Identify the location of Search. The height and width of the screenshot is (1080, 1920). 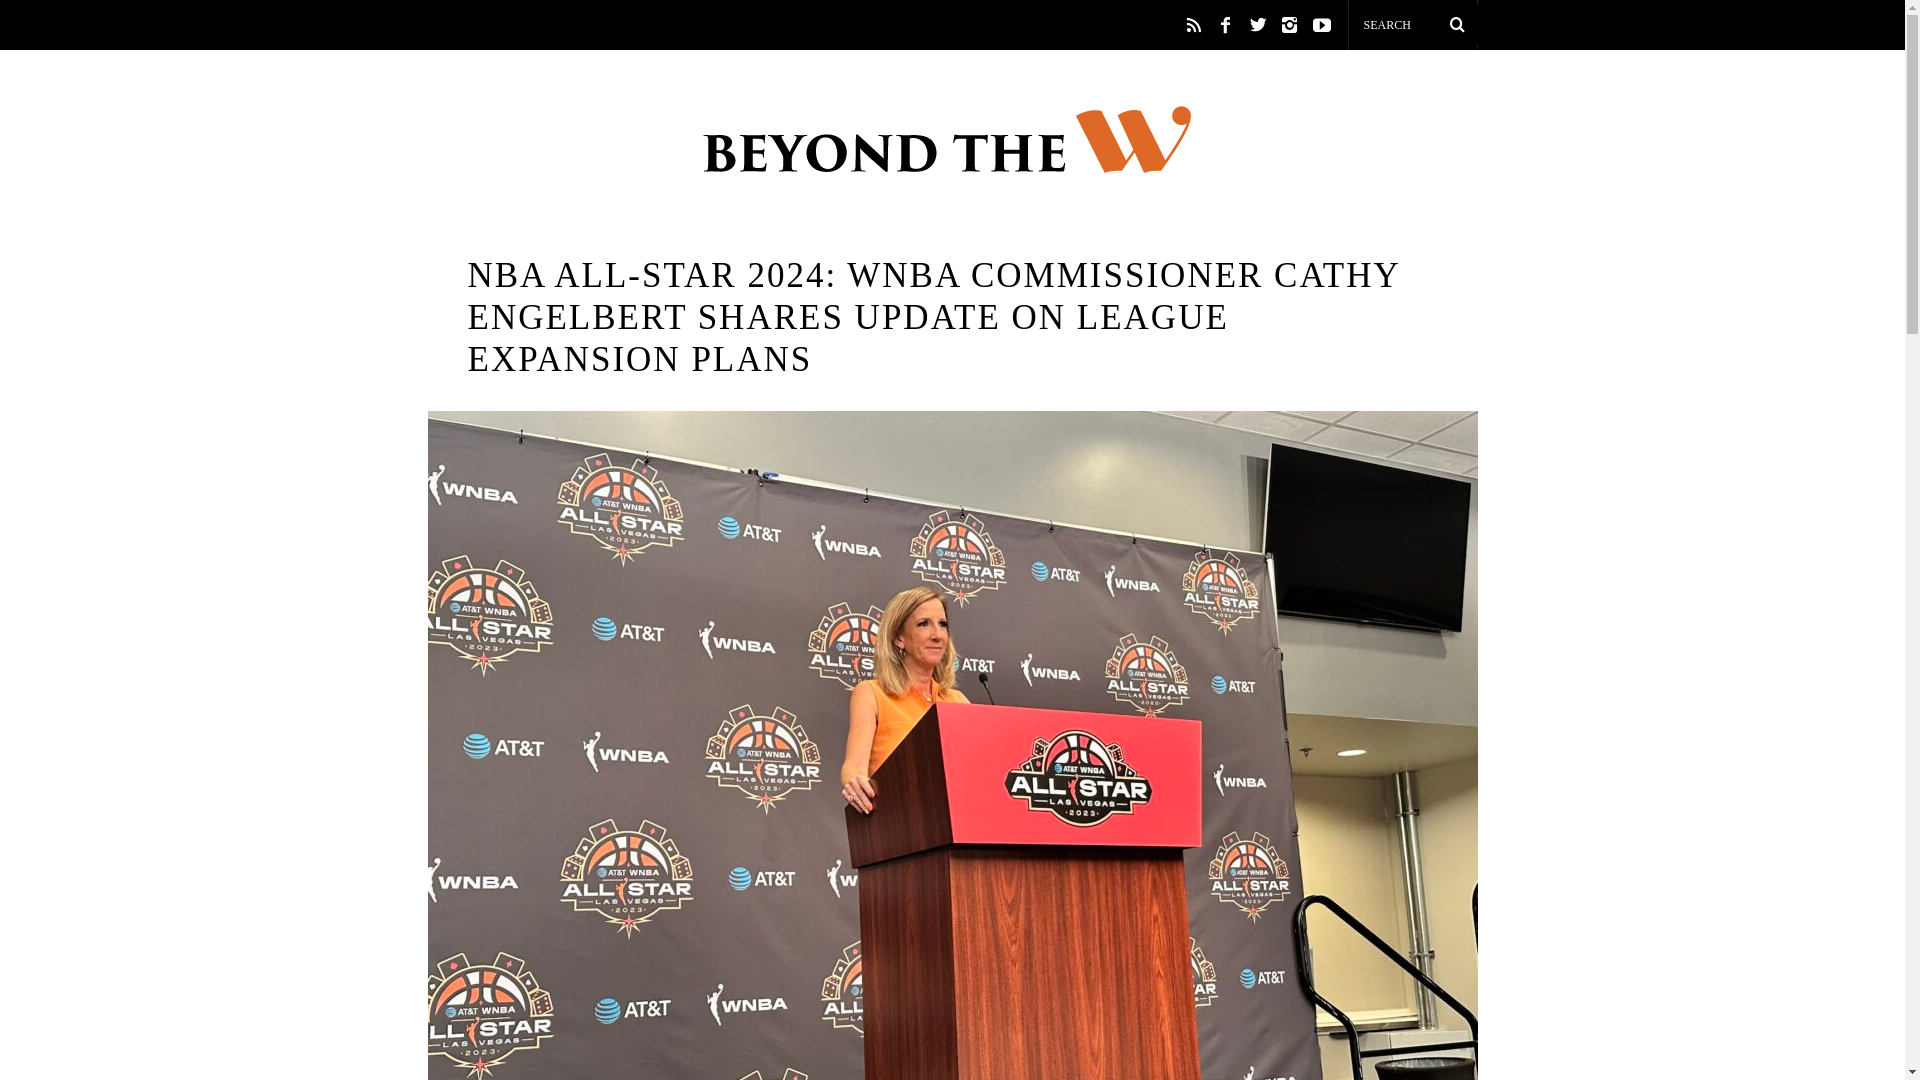
(1412, 24).